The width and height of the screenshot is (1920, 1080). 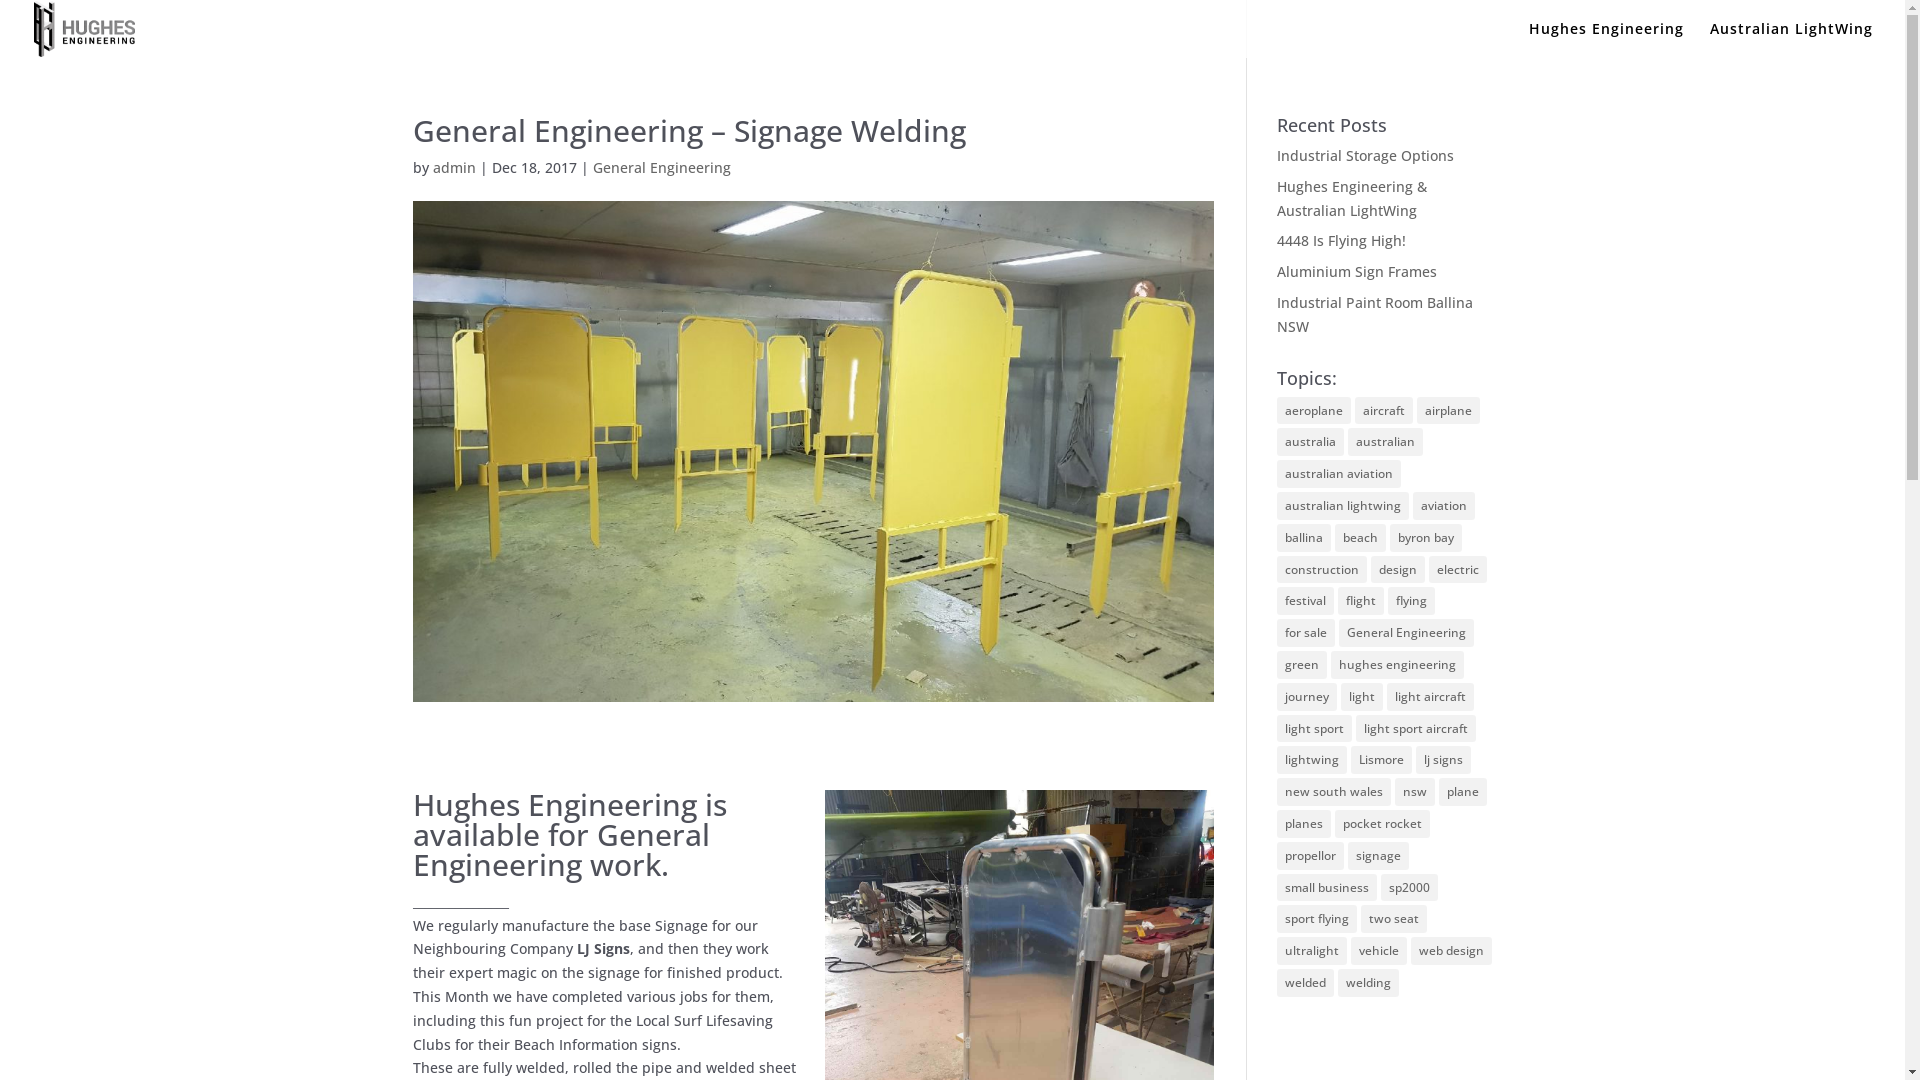 I want to click on australian lightwing, so click(x=1343, y=506).